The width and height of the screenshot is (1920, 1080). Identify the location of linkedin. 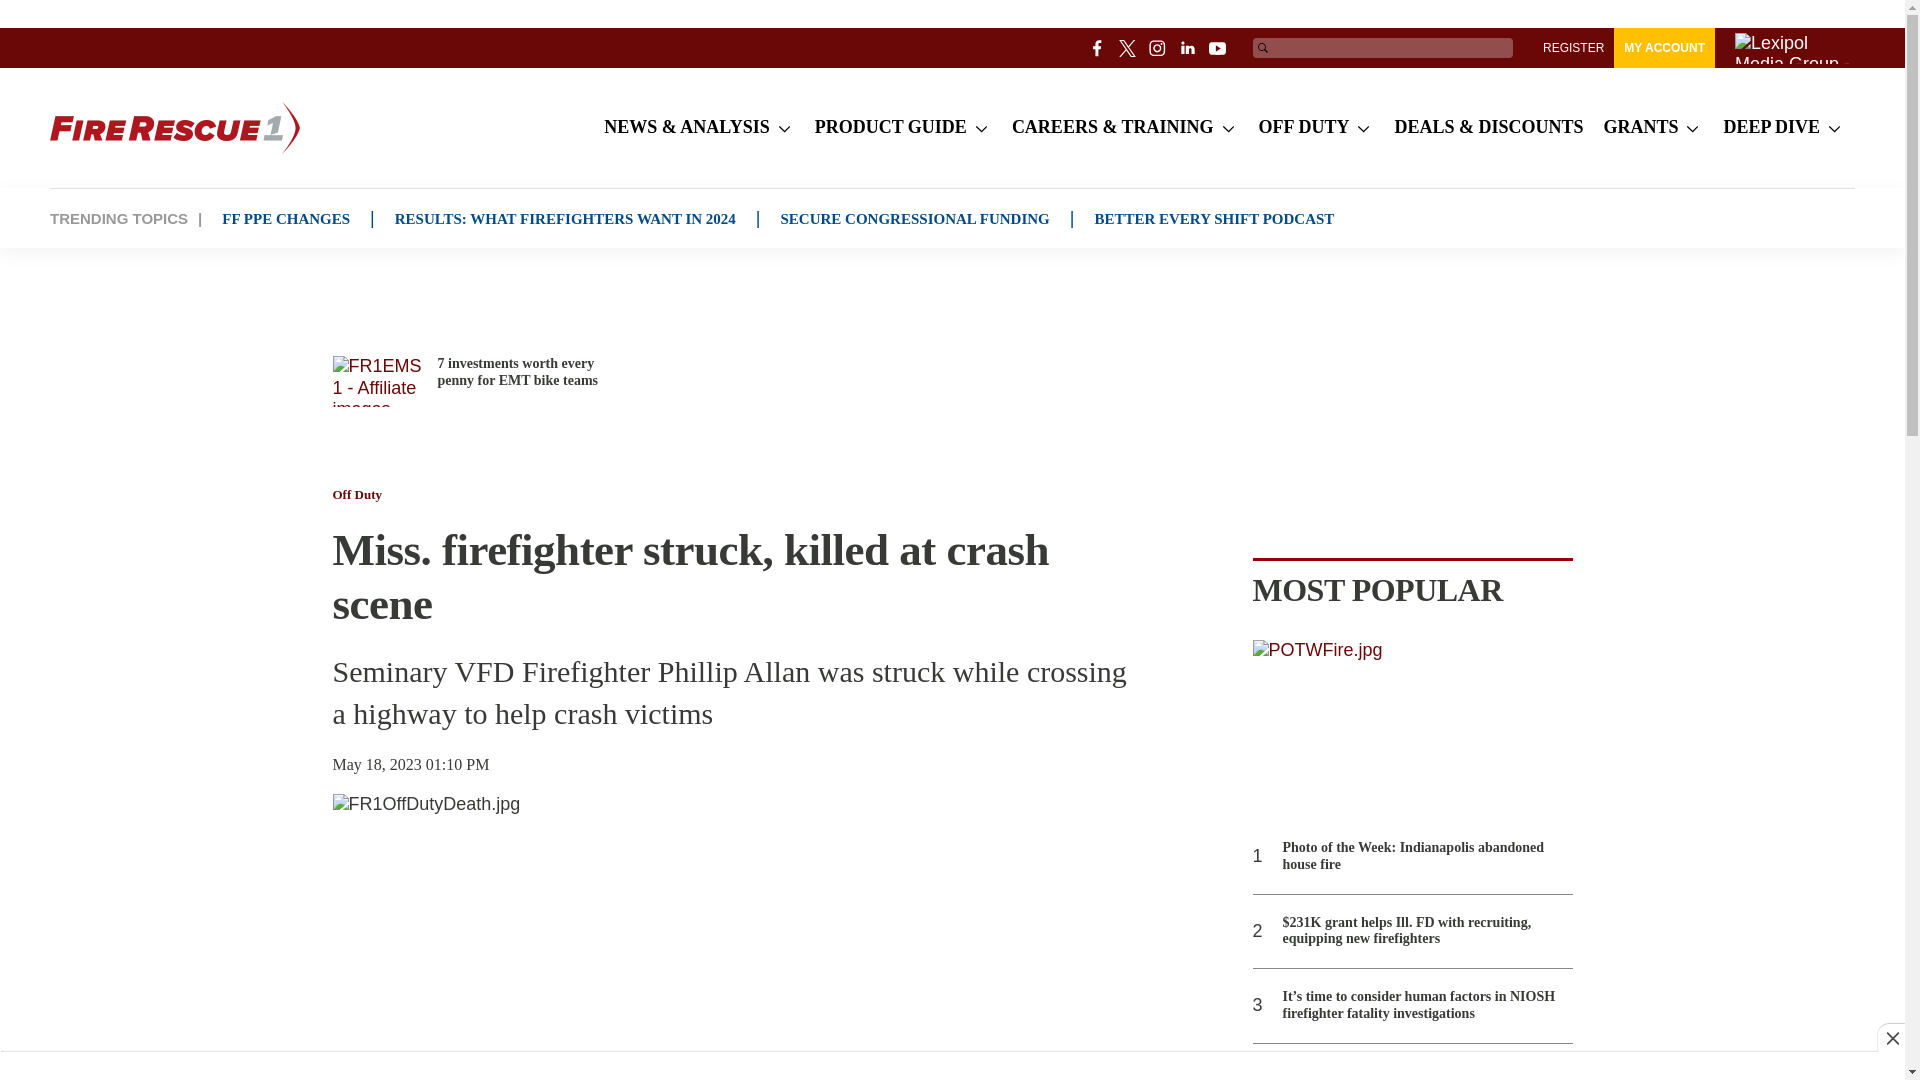
(1188, 48).